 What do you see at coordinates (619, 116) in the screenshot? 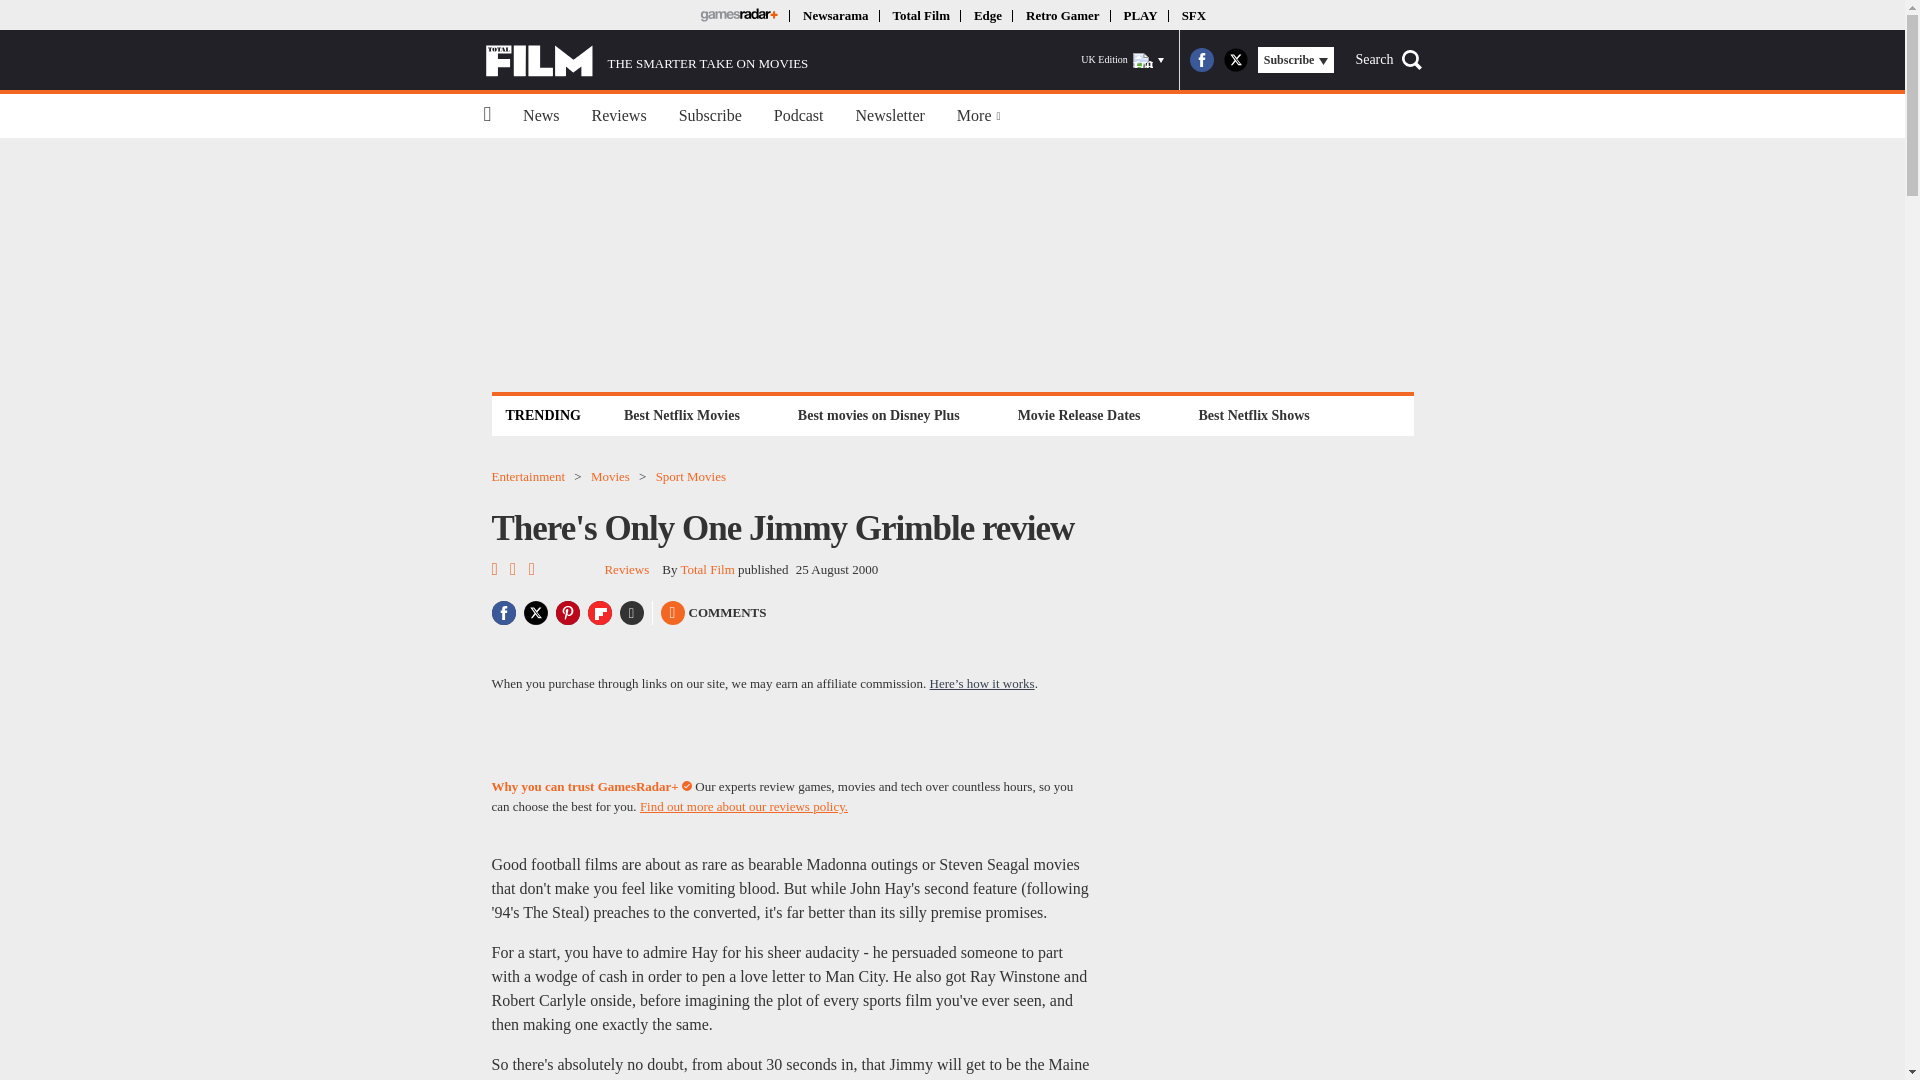
I see `Reviews` at bounding box center [619, 116].